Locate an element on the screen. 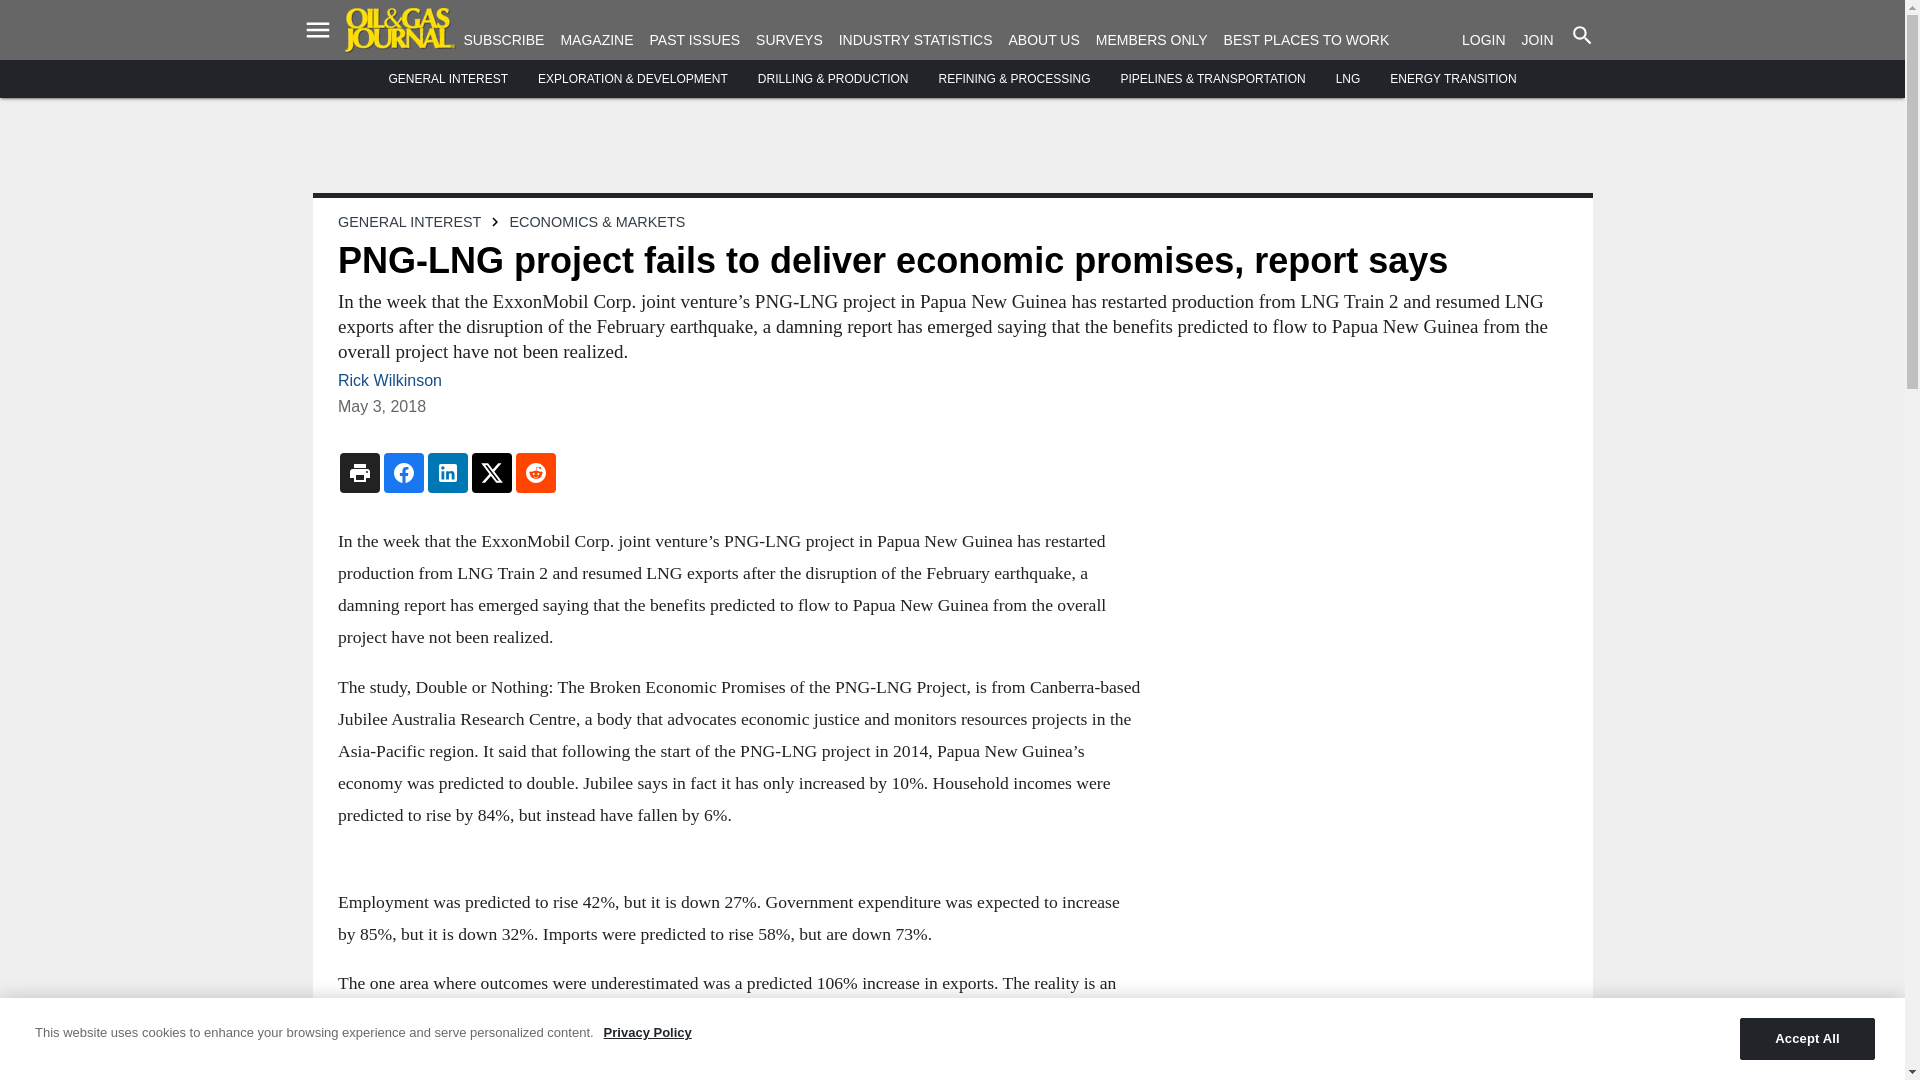 Image resolution: width=1920 pixels, height=1080 pixels. PAST ISSUES is located at coordinates (696, 40).